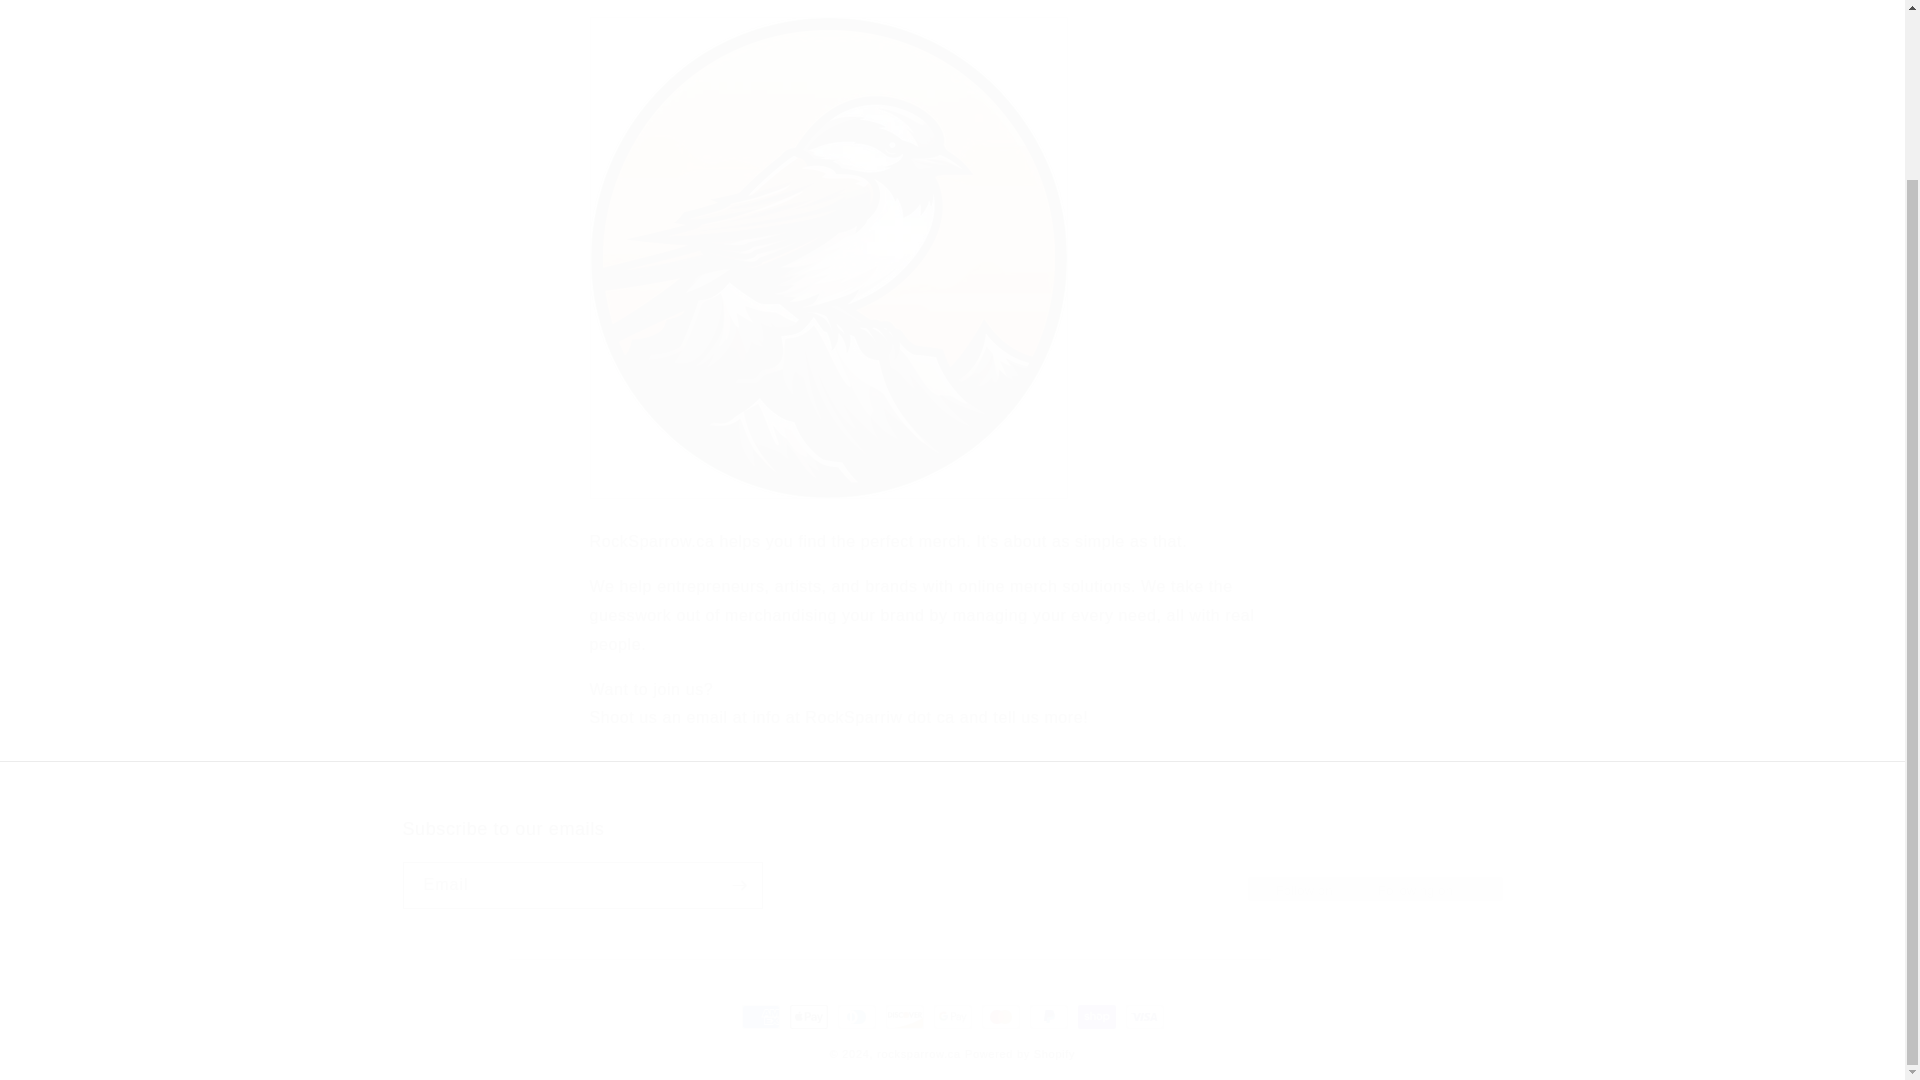 This screenshot has width=1920, height=1080. I want to click on rocksparrow.ca, so click(951, 862).